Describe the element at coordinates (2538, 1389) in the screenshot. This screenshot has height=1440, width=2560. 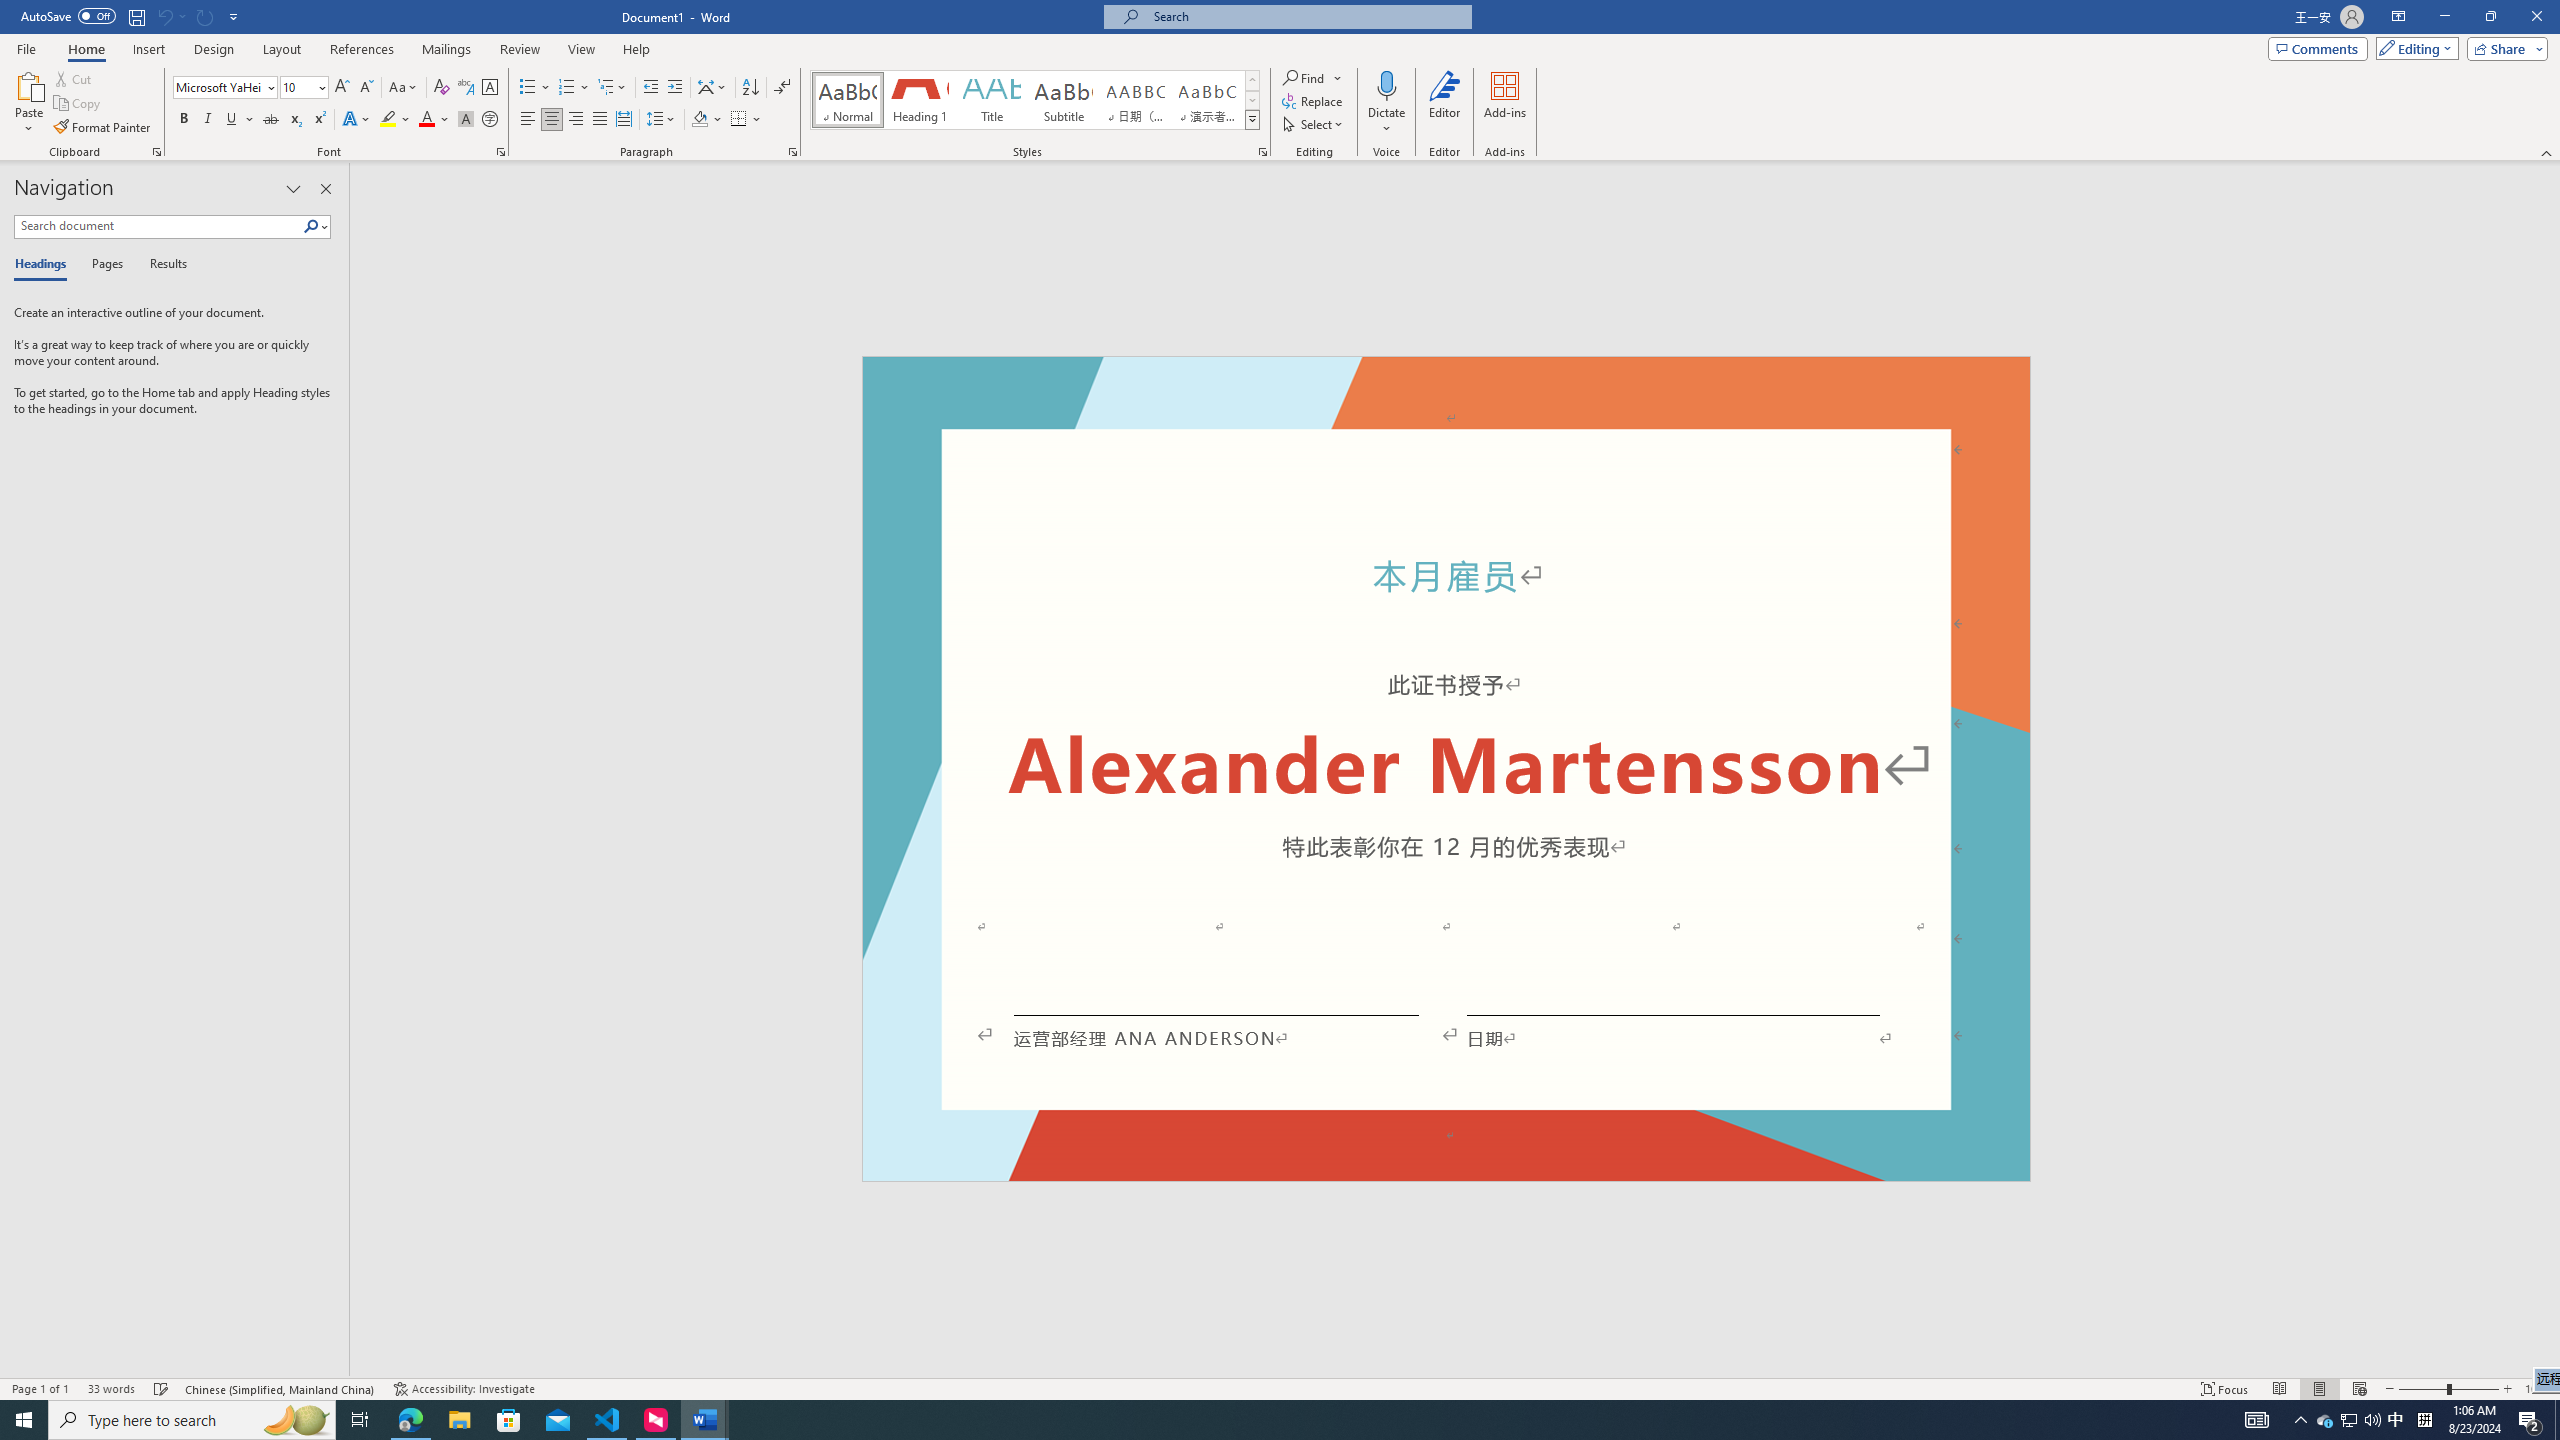
I see `Zoom 104%` at that location.